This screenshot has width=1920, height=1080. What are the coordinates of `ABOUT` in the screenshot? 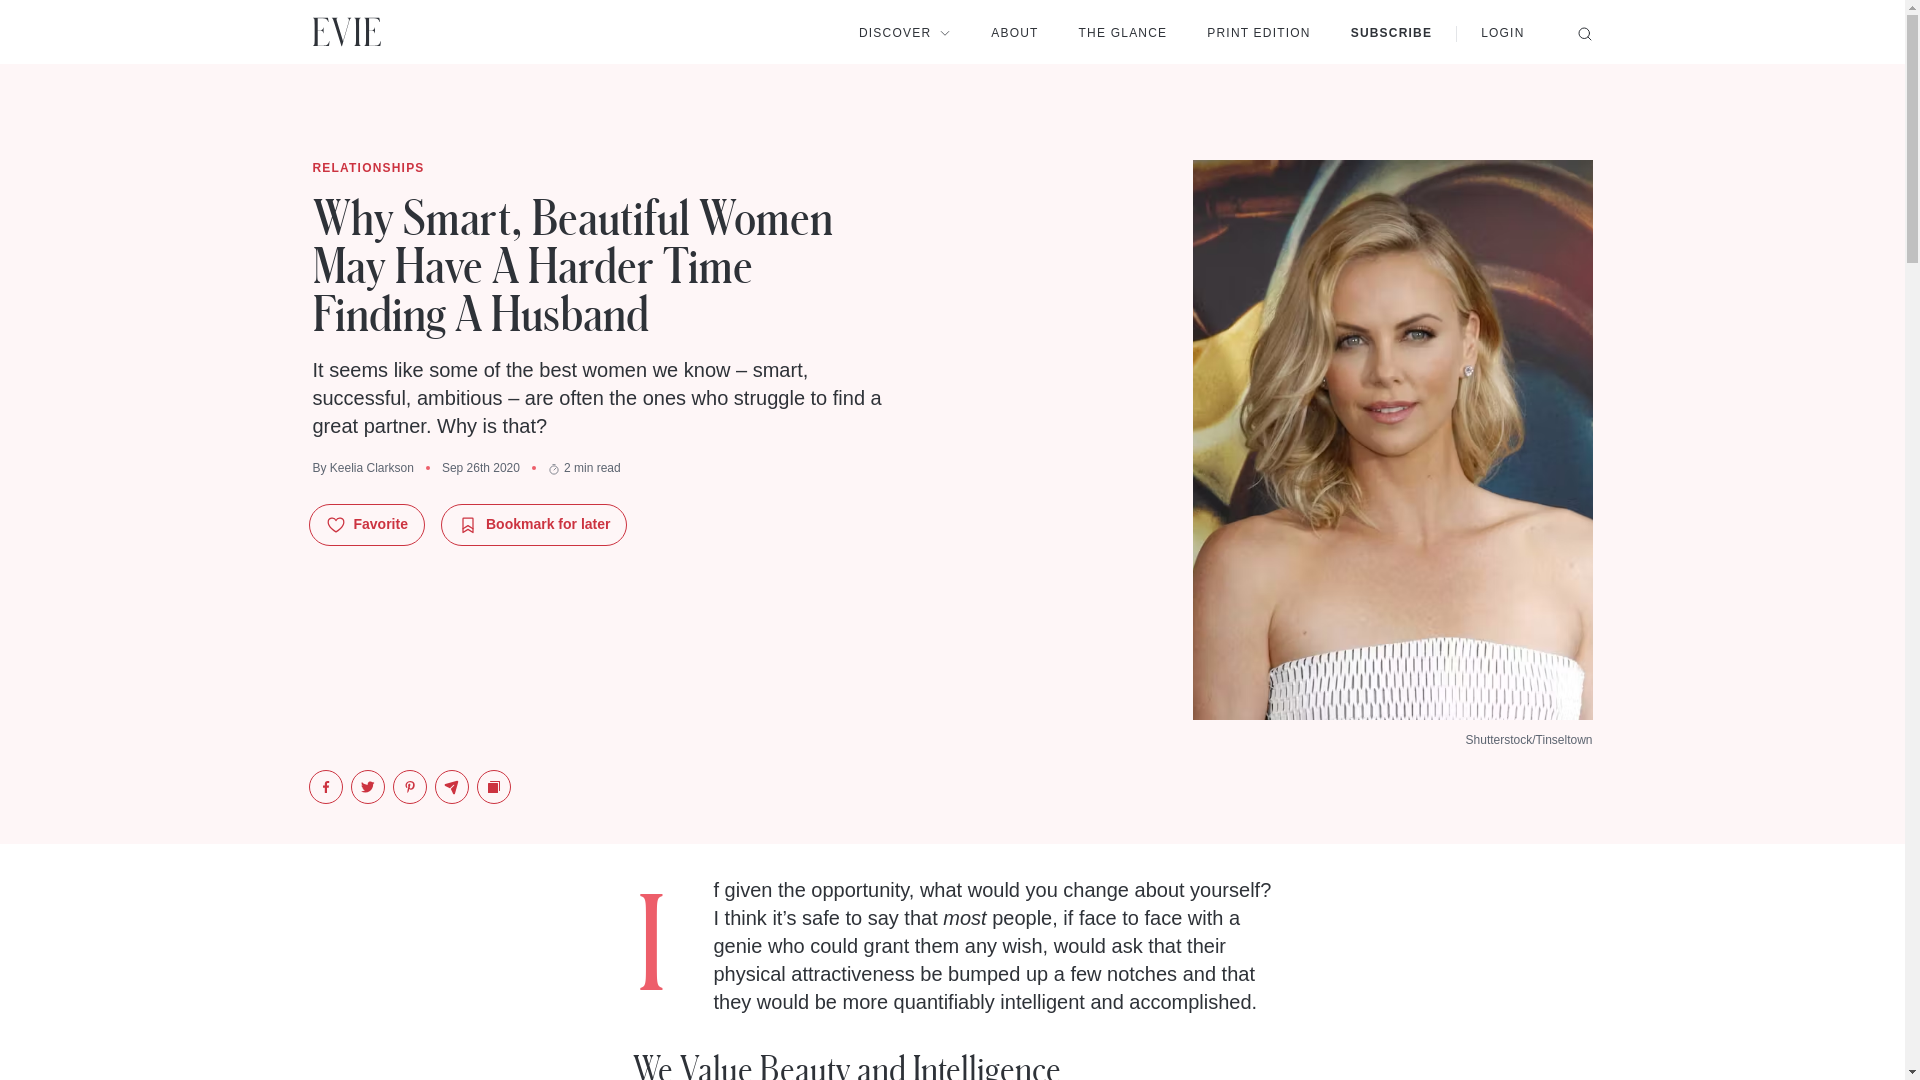 It's located at (1014, 32).